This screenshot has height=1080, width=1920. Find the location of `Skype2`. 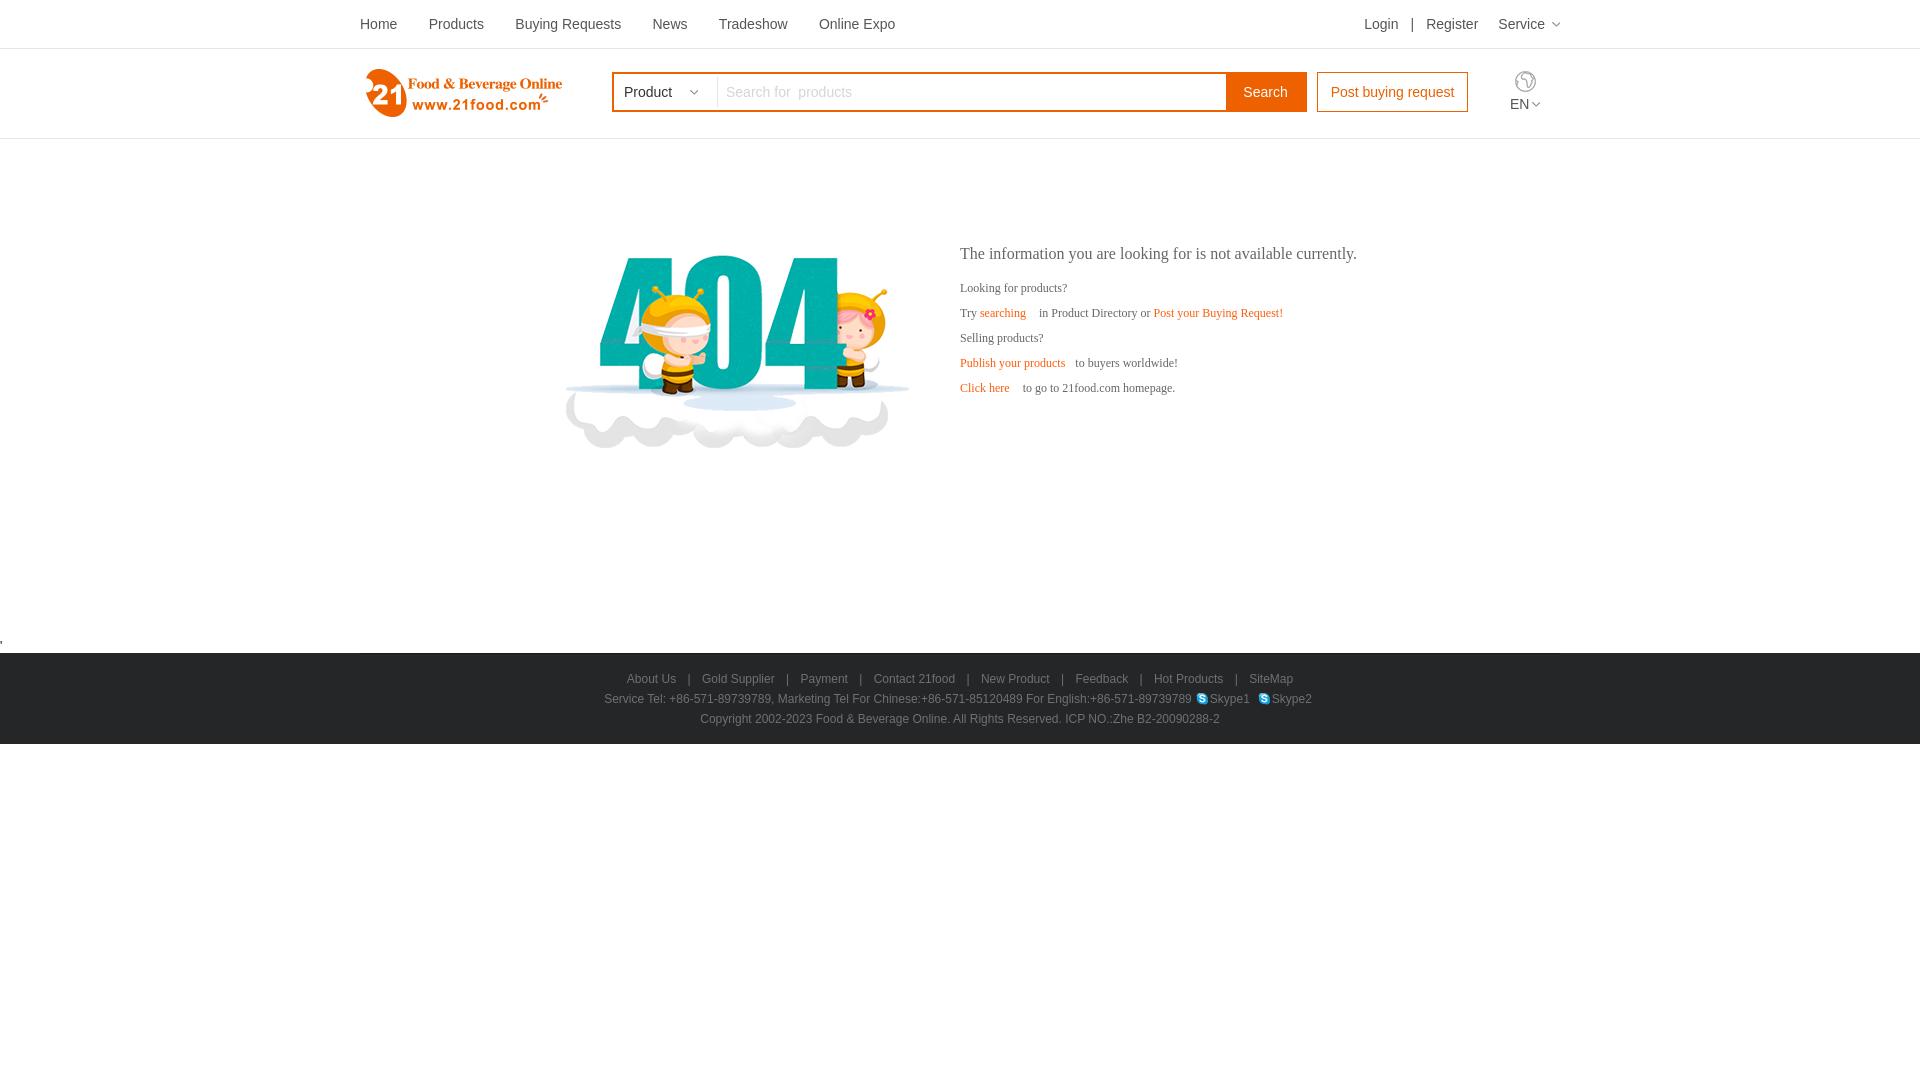

Skype2 is located at coordinates (1285, 699).